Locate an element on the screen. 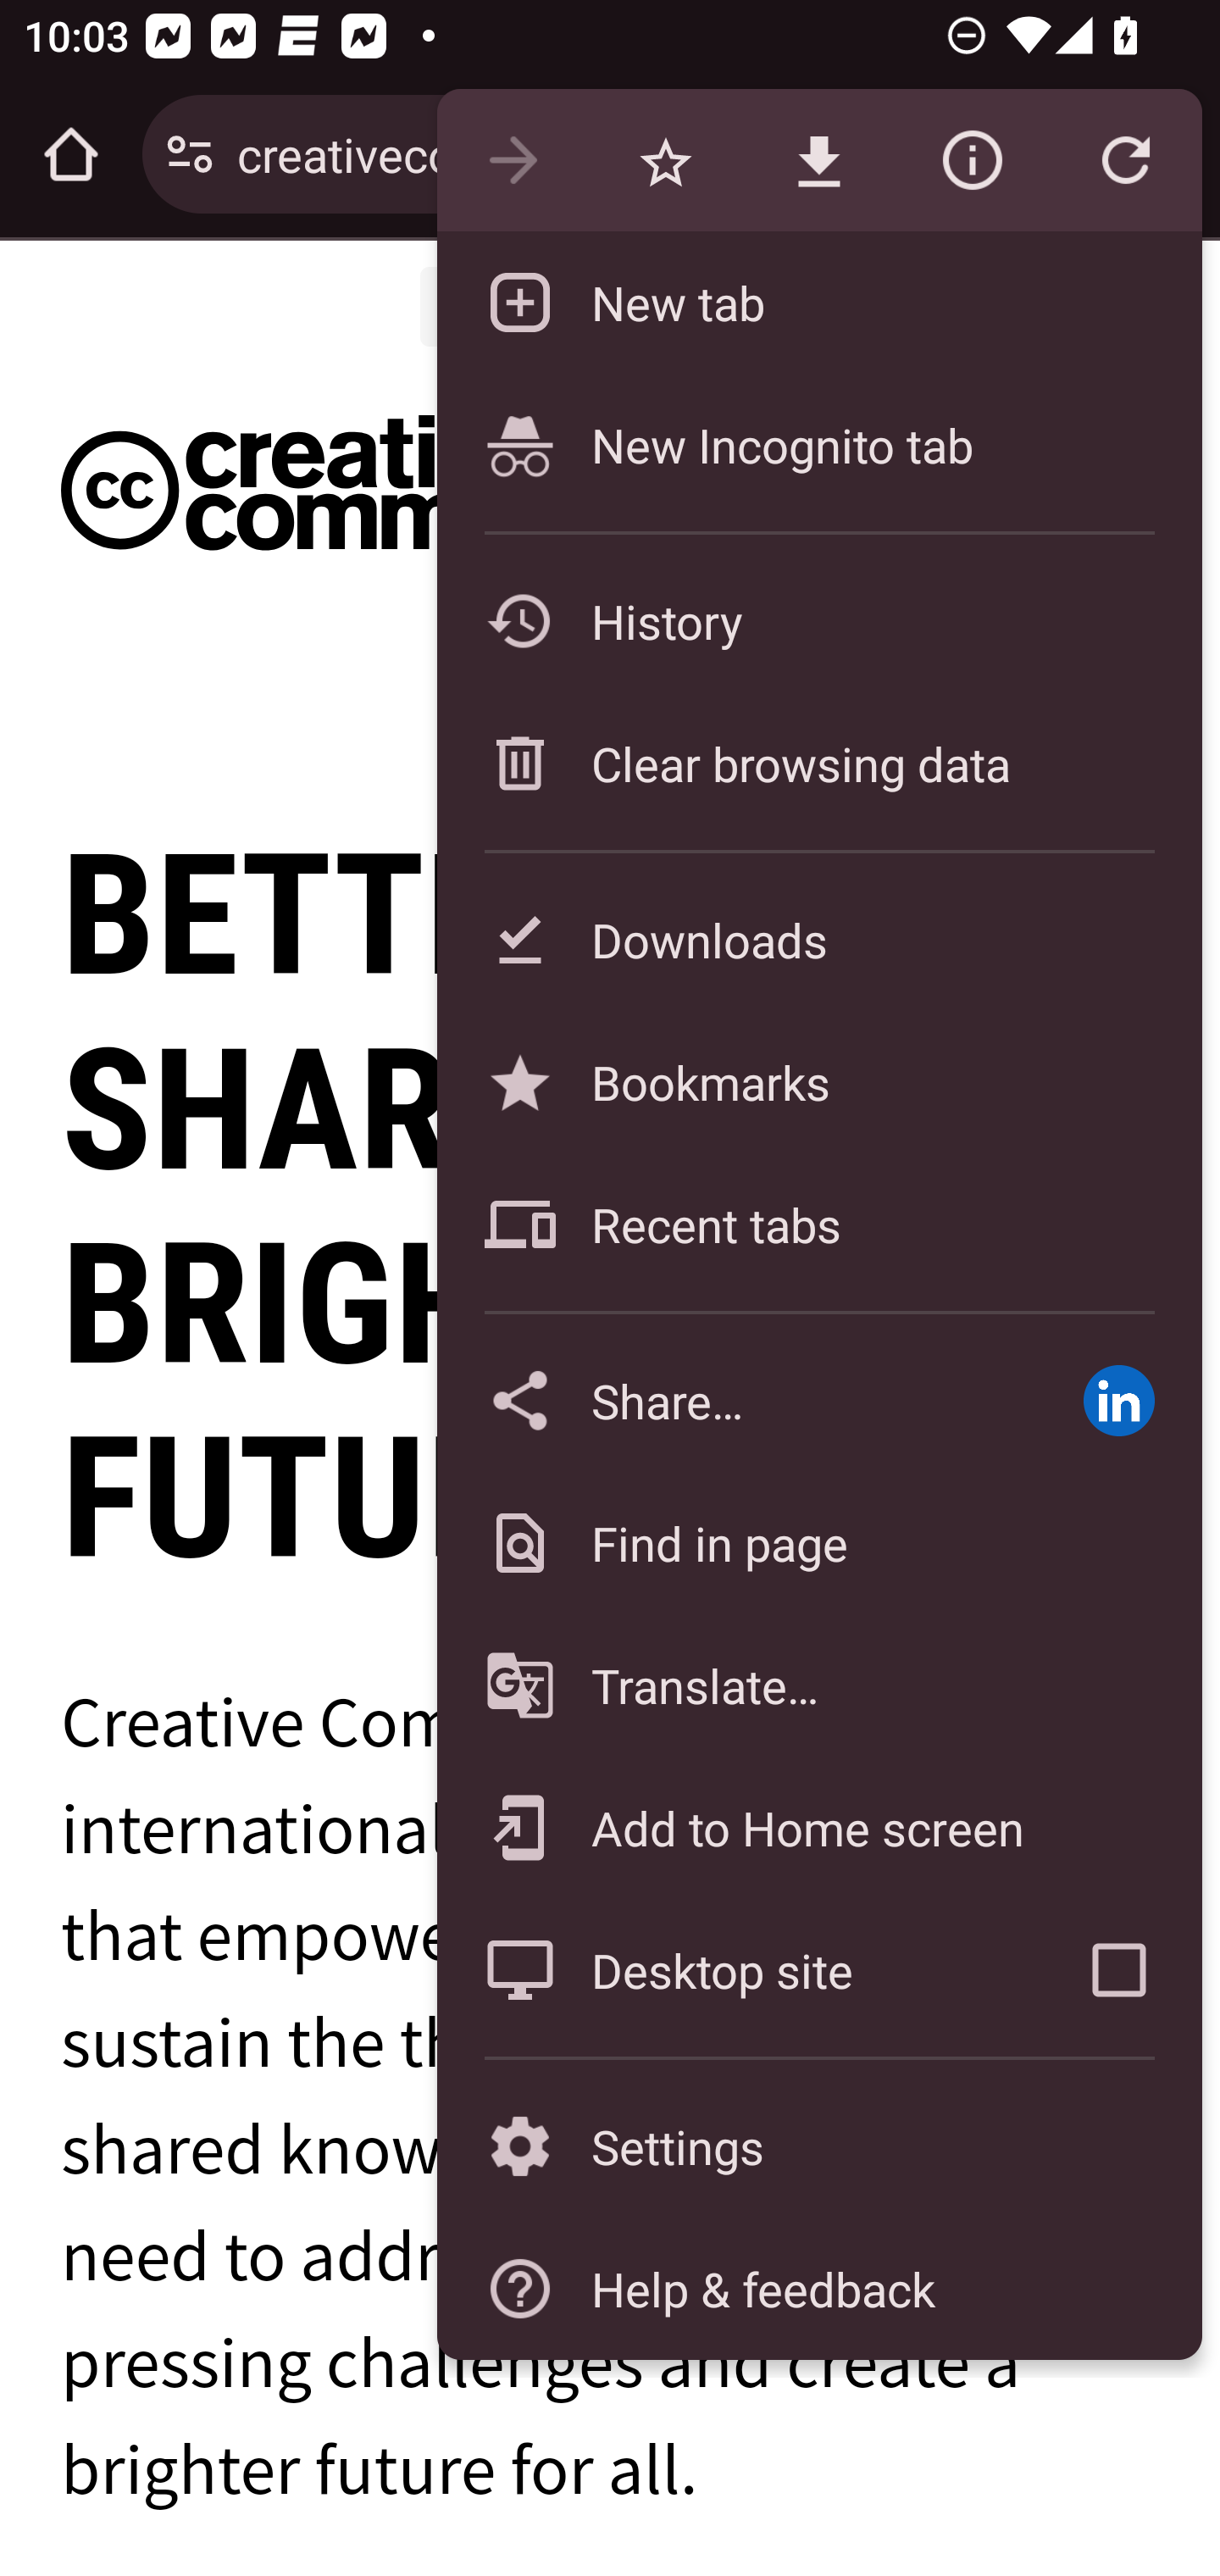  Add to Home screen is located at coordinates (818, 1827).